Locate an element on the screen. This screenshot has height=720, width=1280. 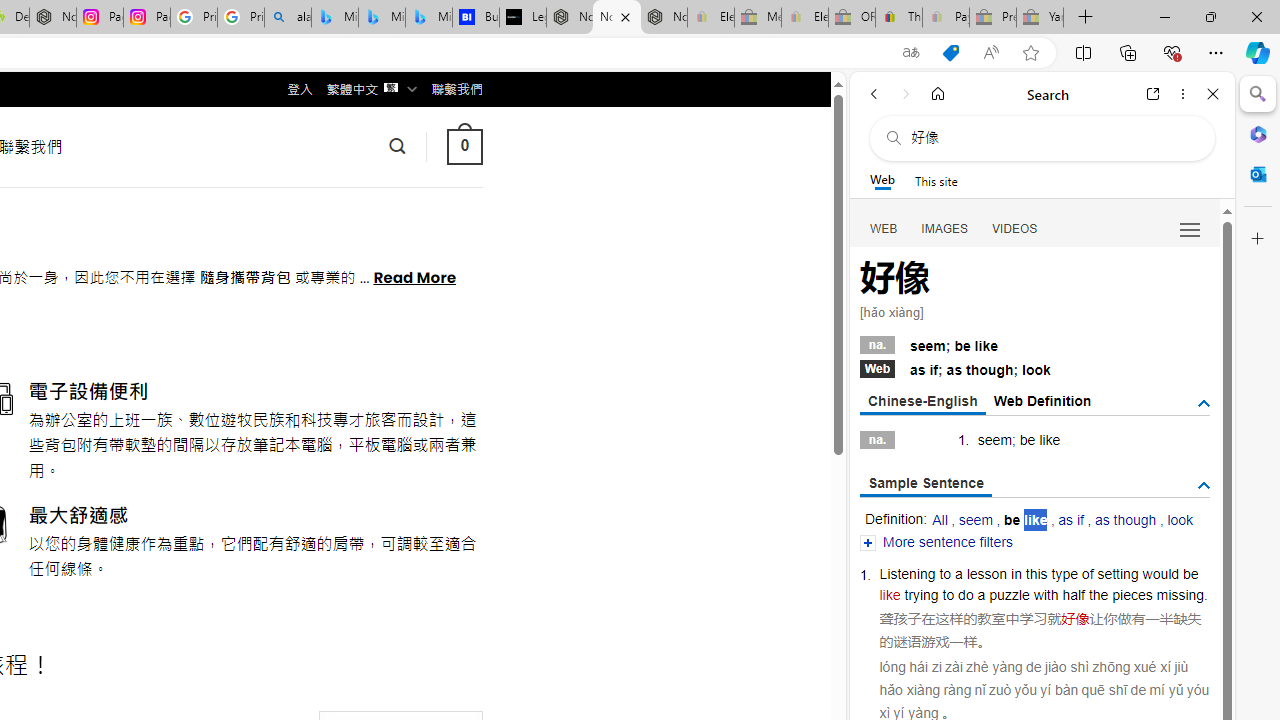
as is located at coordinates (954, 370).